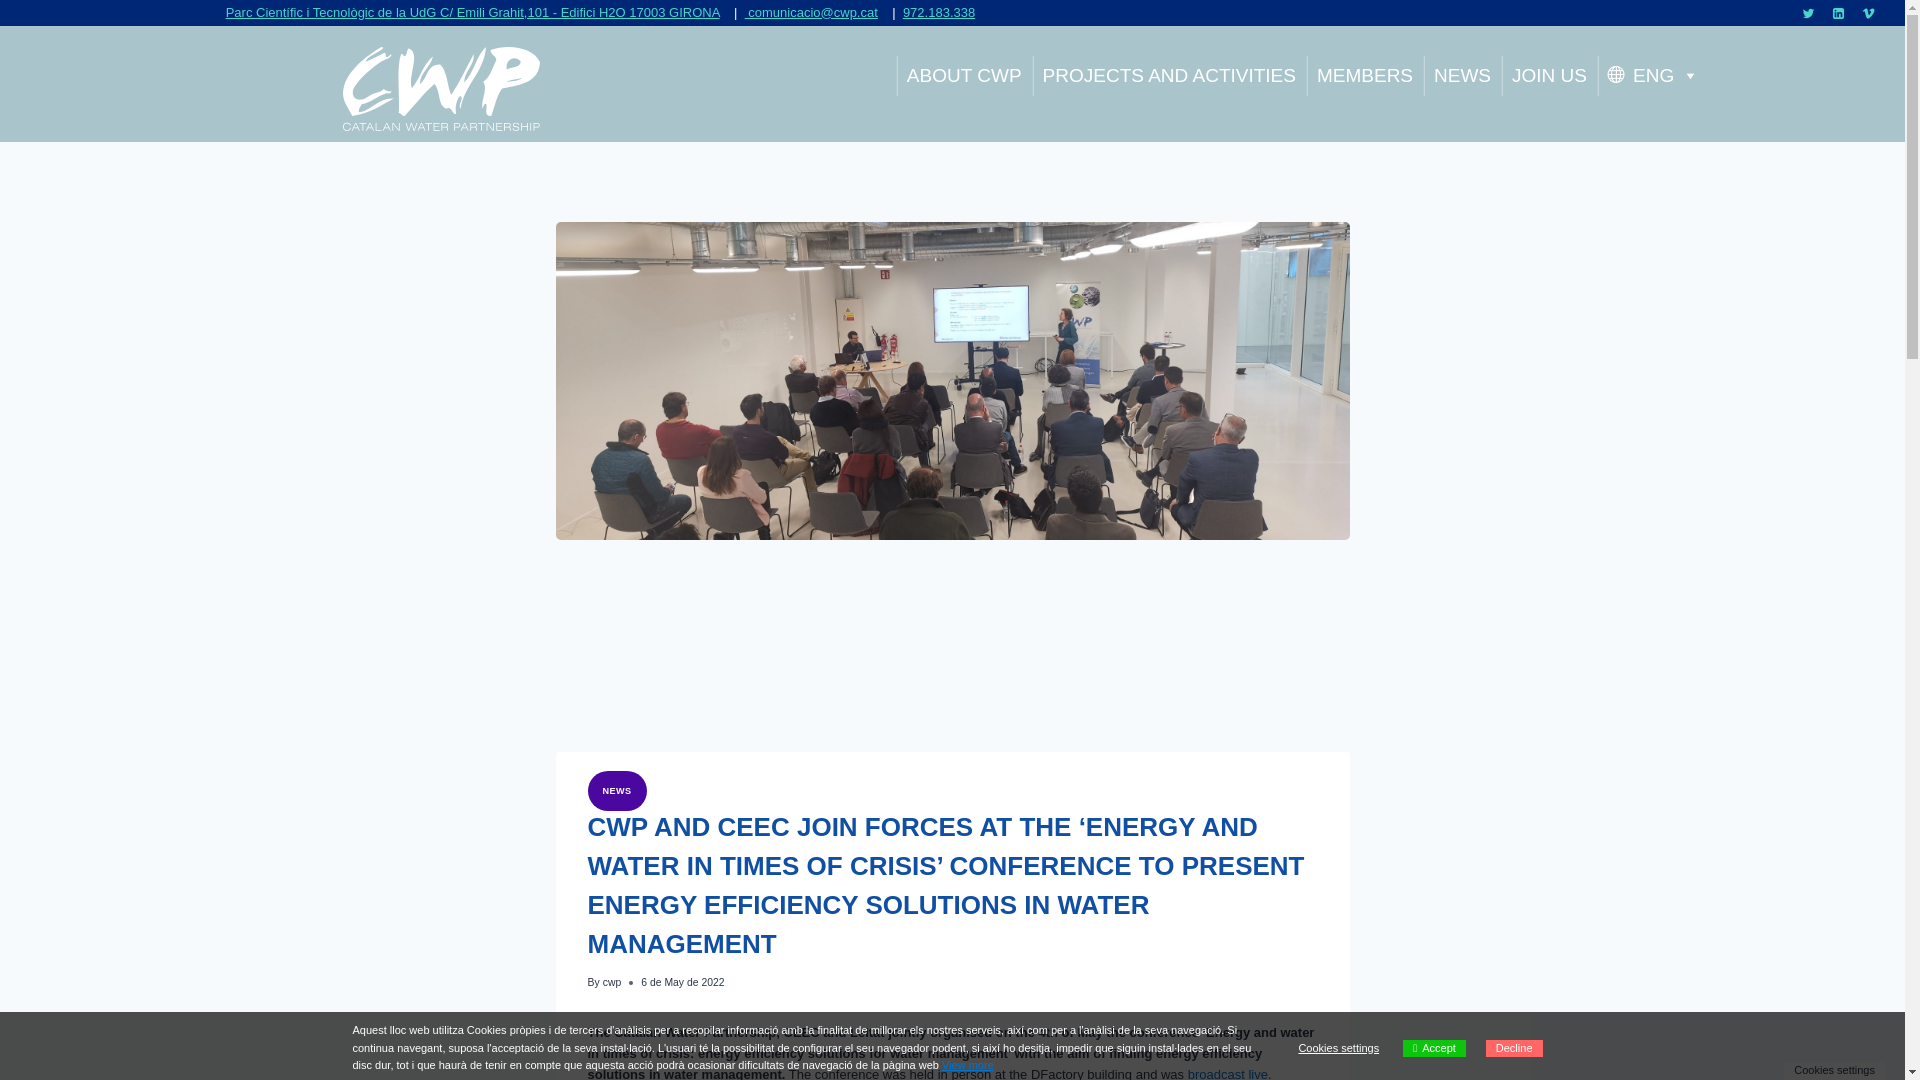 The image size is (1920, 1080). Describe the element at coordinates (938, 12) in the screenshot. I see `972.183.338` at that location.